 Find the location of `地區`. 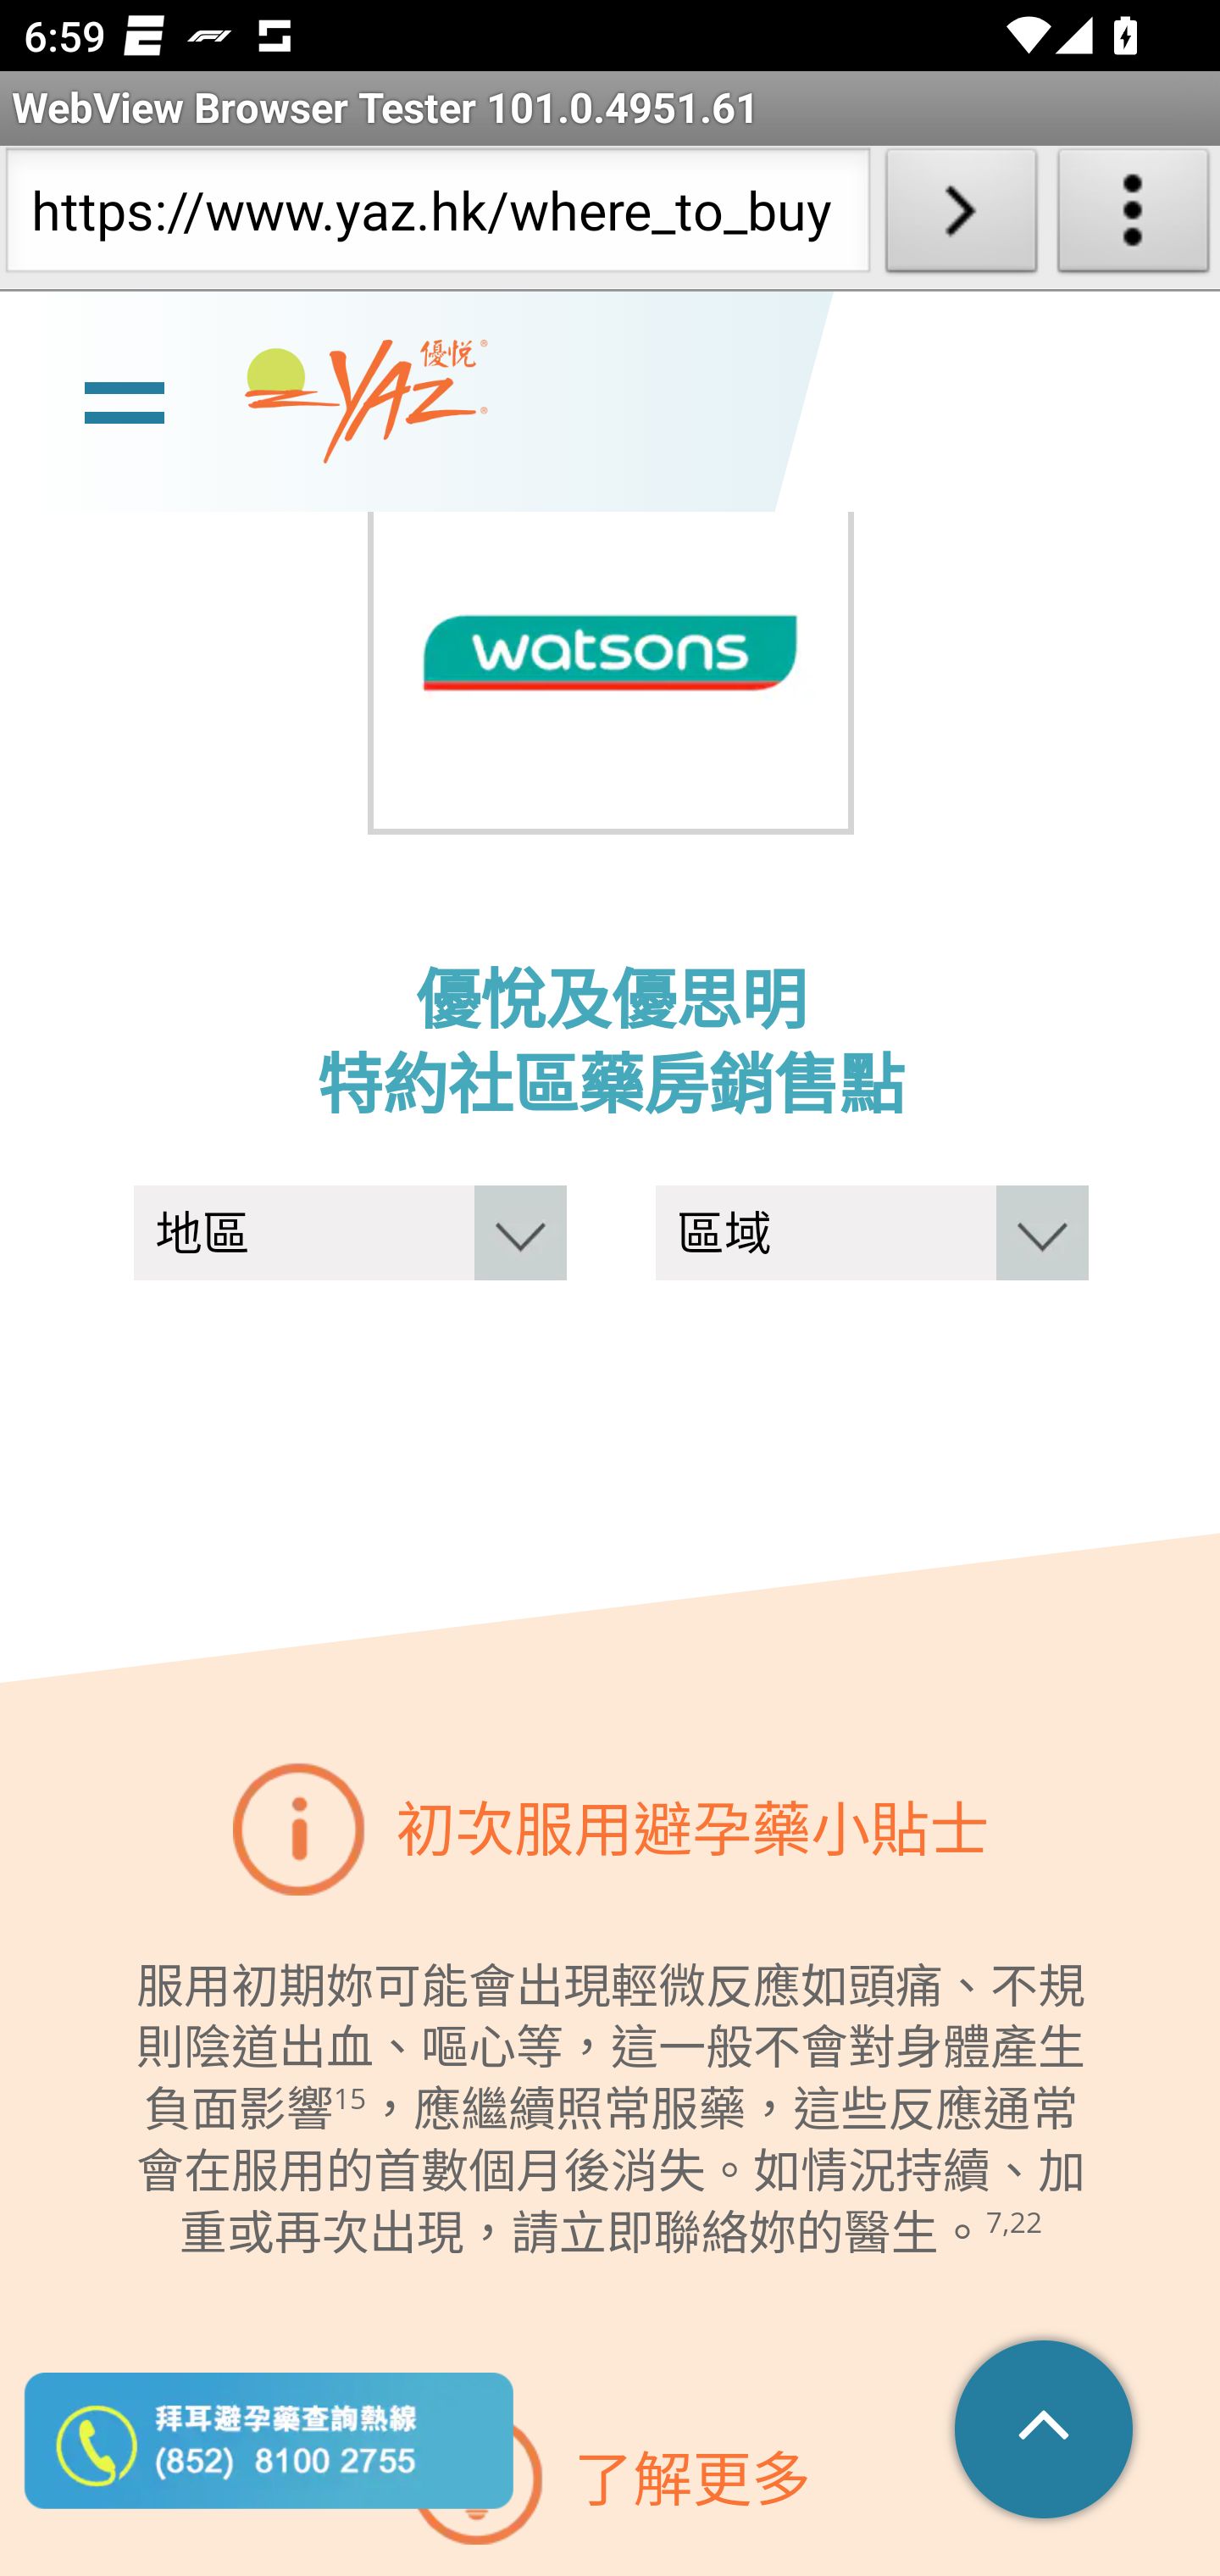

地區 is located at coordinates (350, 1235).